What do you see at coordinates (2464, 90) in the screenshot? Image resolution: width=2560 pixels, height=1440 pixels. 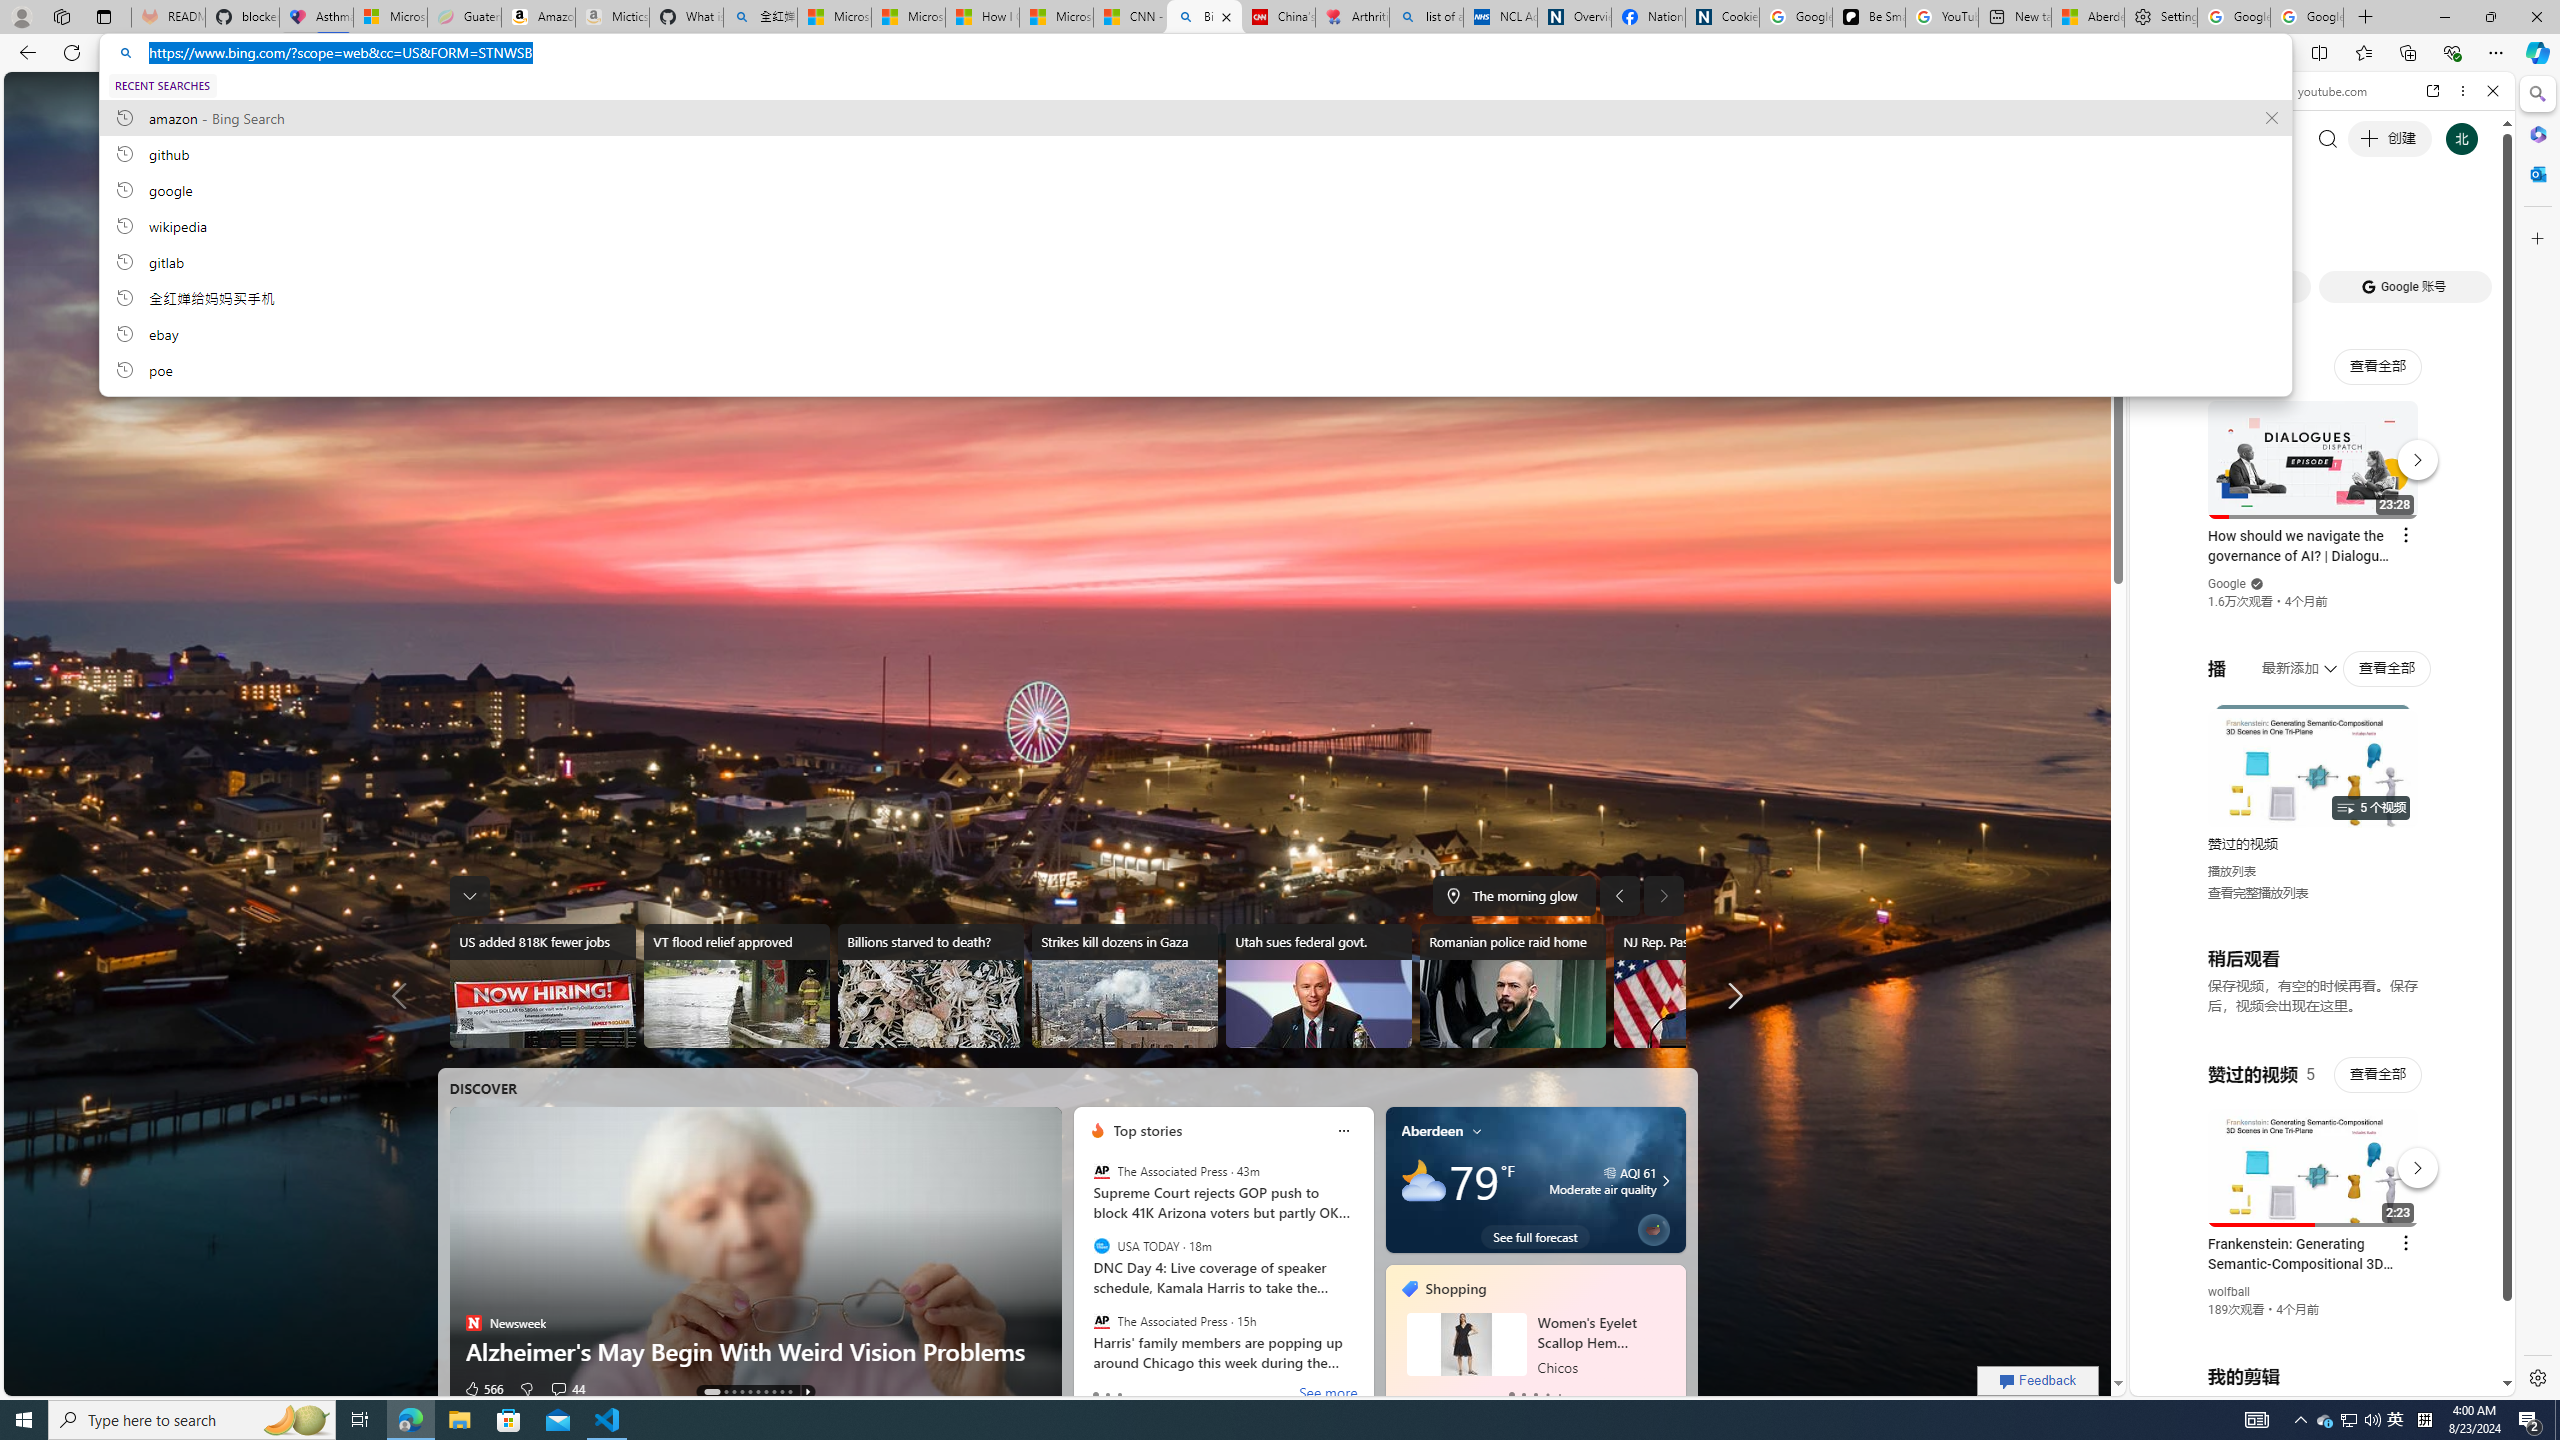 I see `More options` at bounding box center [2464, 90].